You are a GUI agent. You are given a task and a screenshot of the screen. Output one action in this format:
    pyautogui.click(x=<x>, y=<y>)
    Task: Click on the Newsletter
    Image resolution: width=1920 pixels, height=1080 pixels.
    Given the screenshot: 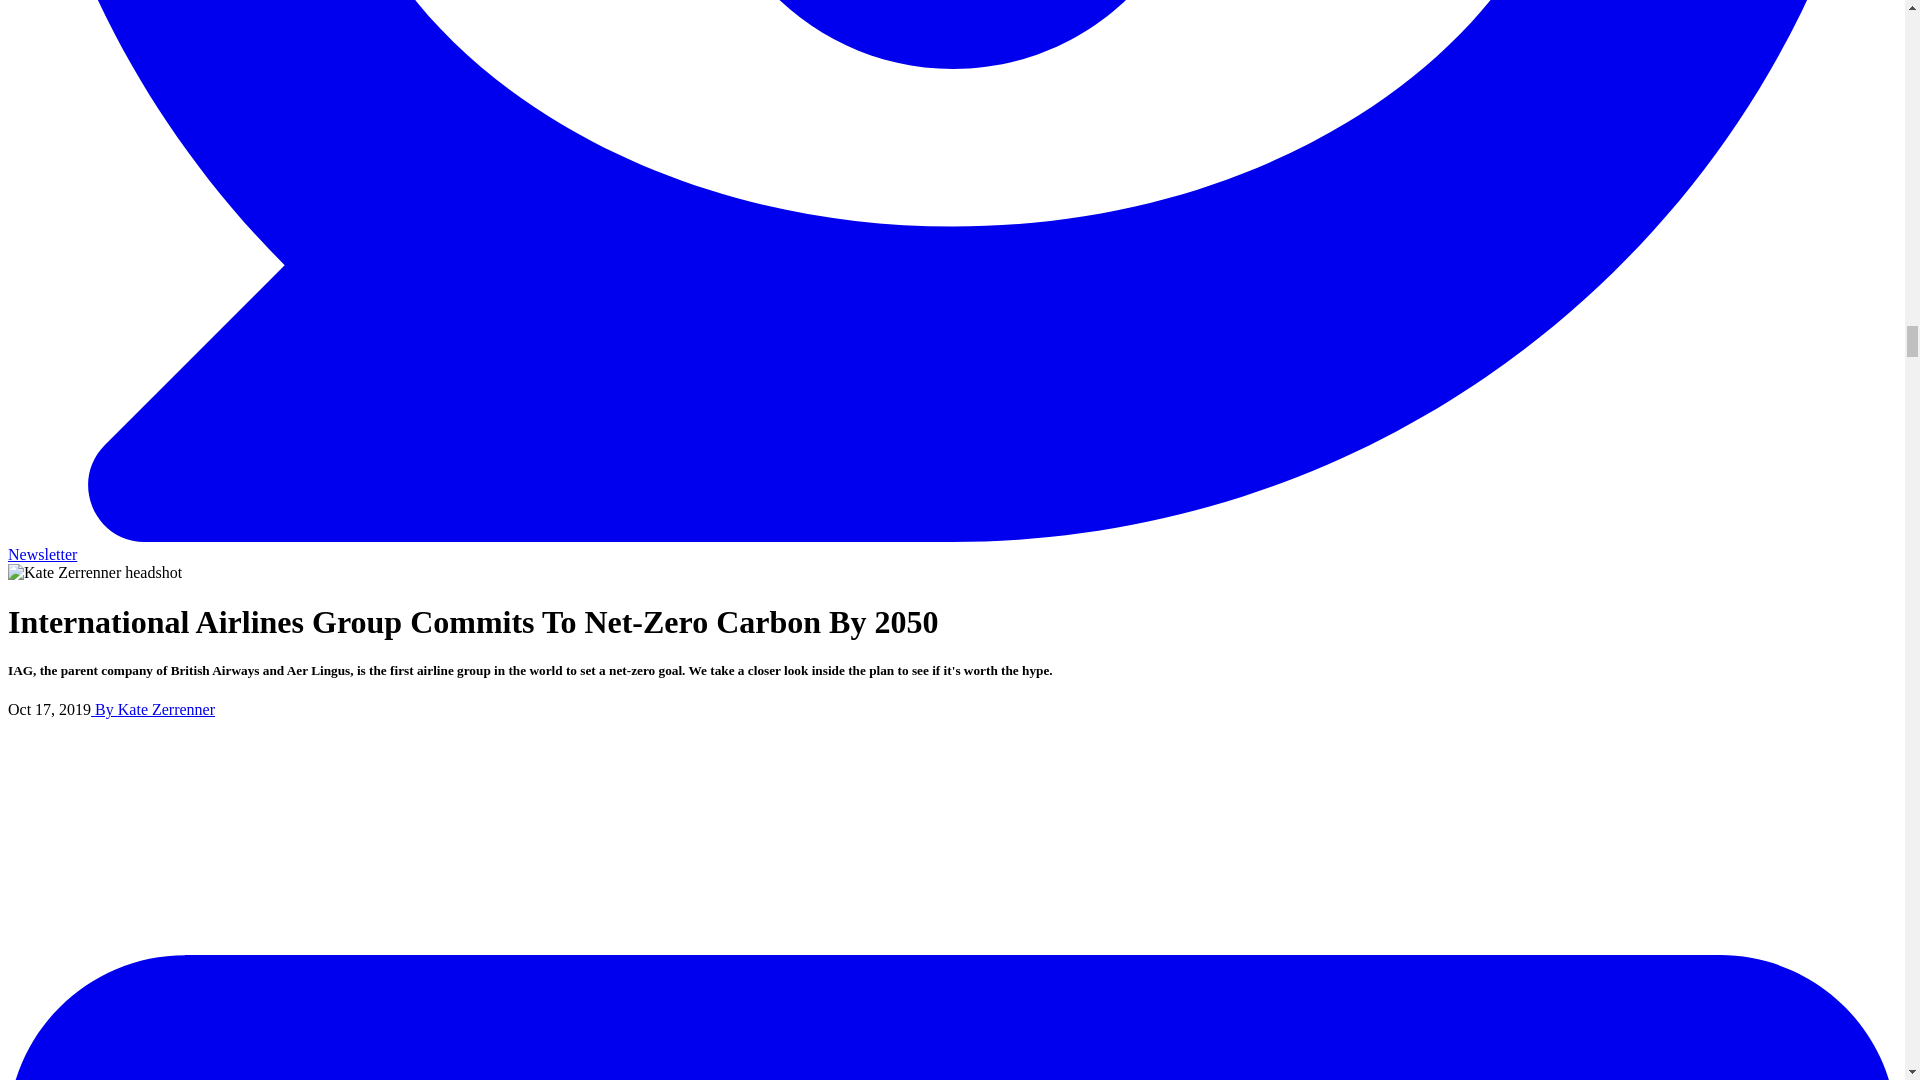 What is the action you would take?
    pyautogui.click(x=42, y=554)
    